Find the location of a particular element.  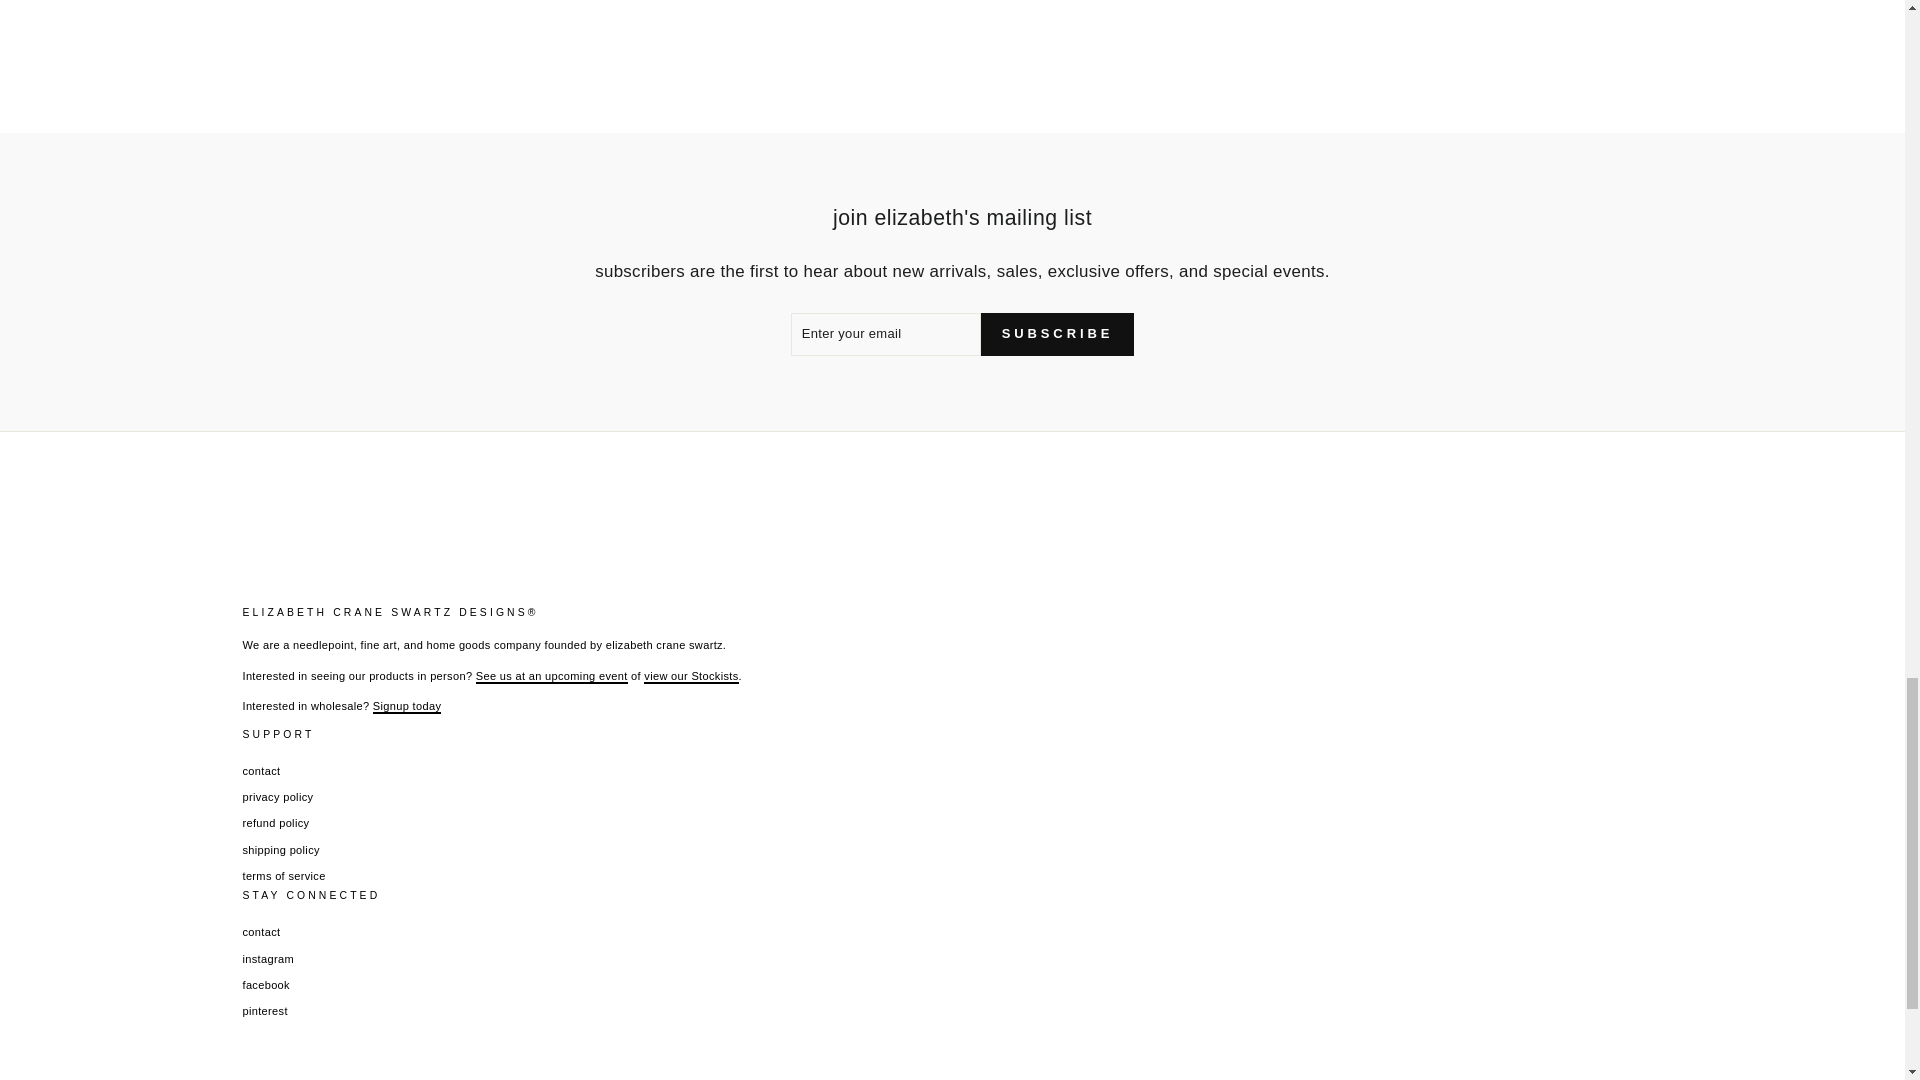

events is located at coordinates (552, 676).